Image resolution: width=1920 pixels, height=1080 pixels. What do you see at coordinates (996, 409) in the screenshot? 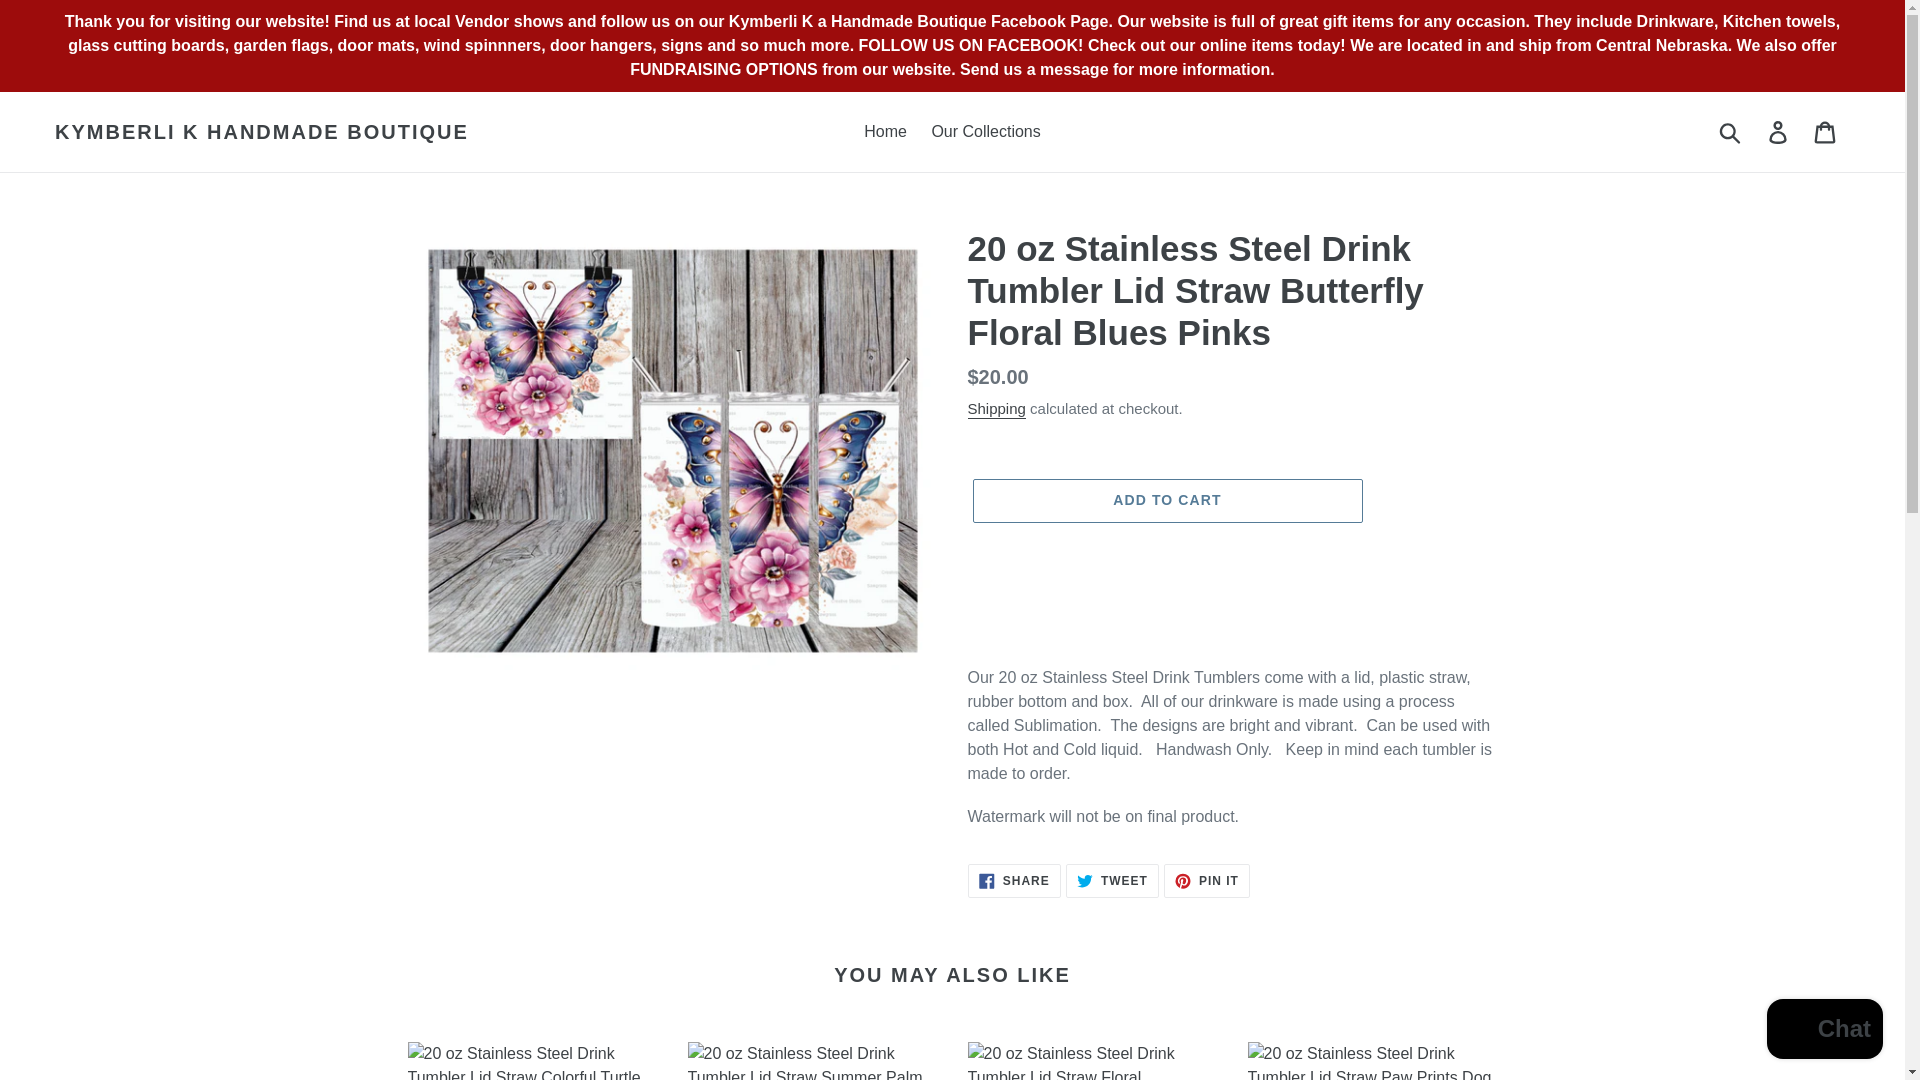
I see `Cart` at bounding box center [996, 409].